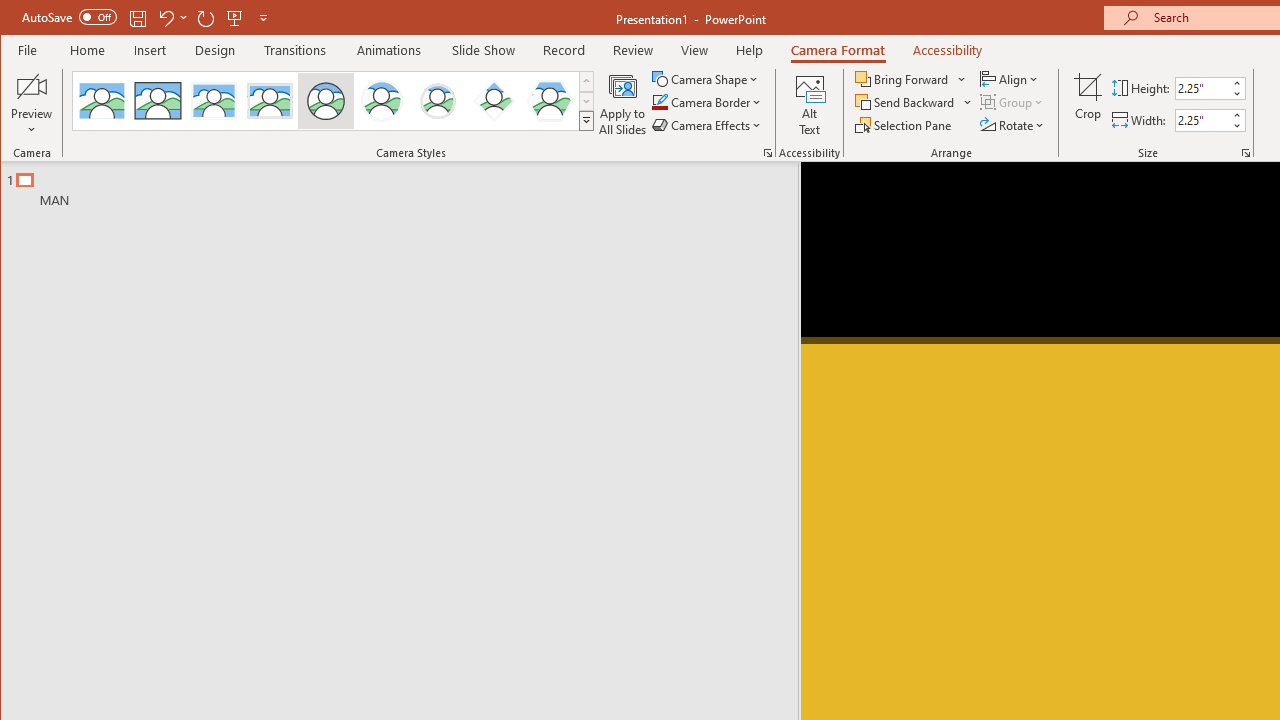 This screenshot has width=1280, height=720. Describe the element at coordinates (158, 100) in the screenshot. I see `Simple Frame Rectangle` at that location.